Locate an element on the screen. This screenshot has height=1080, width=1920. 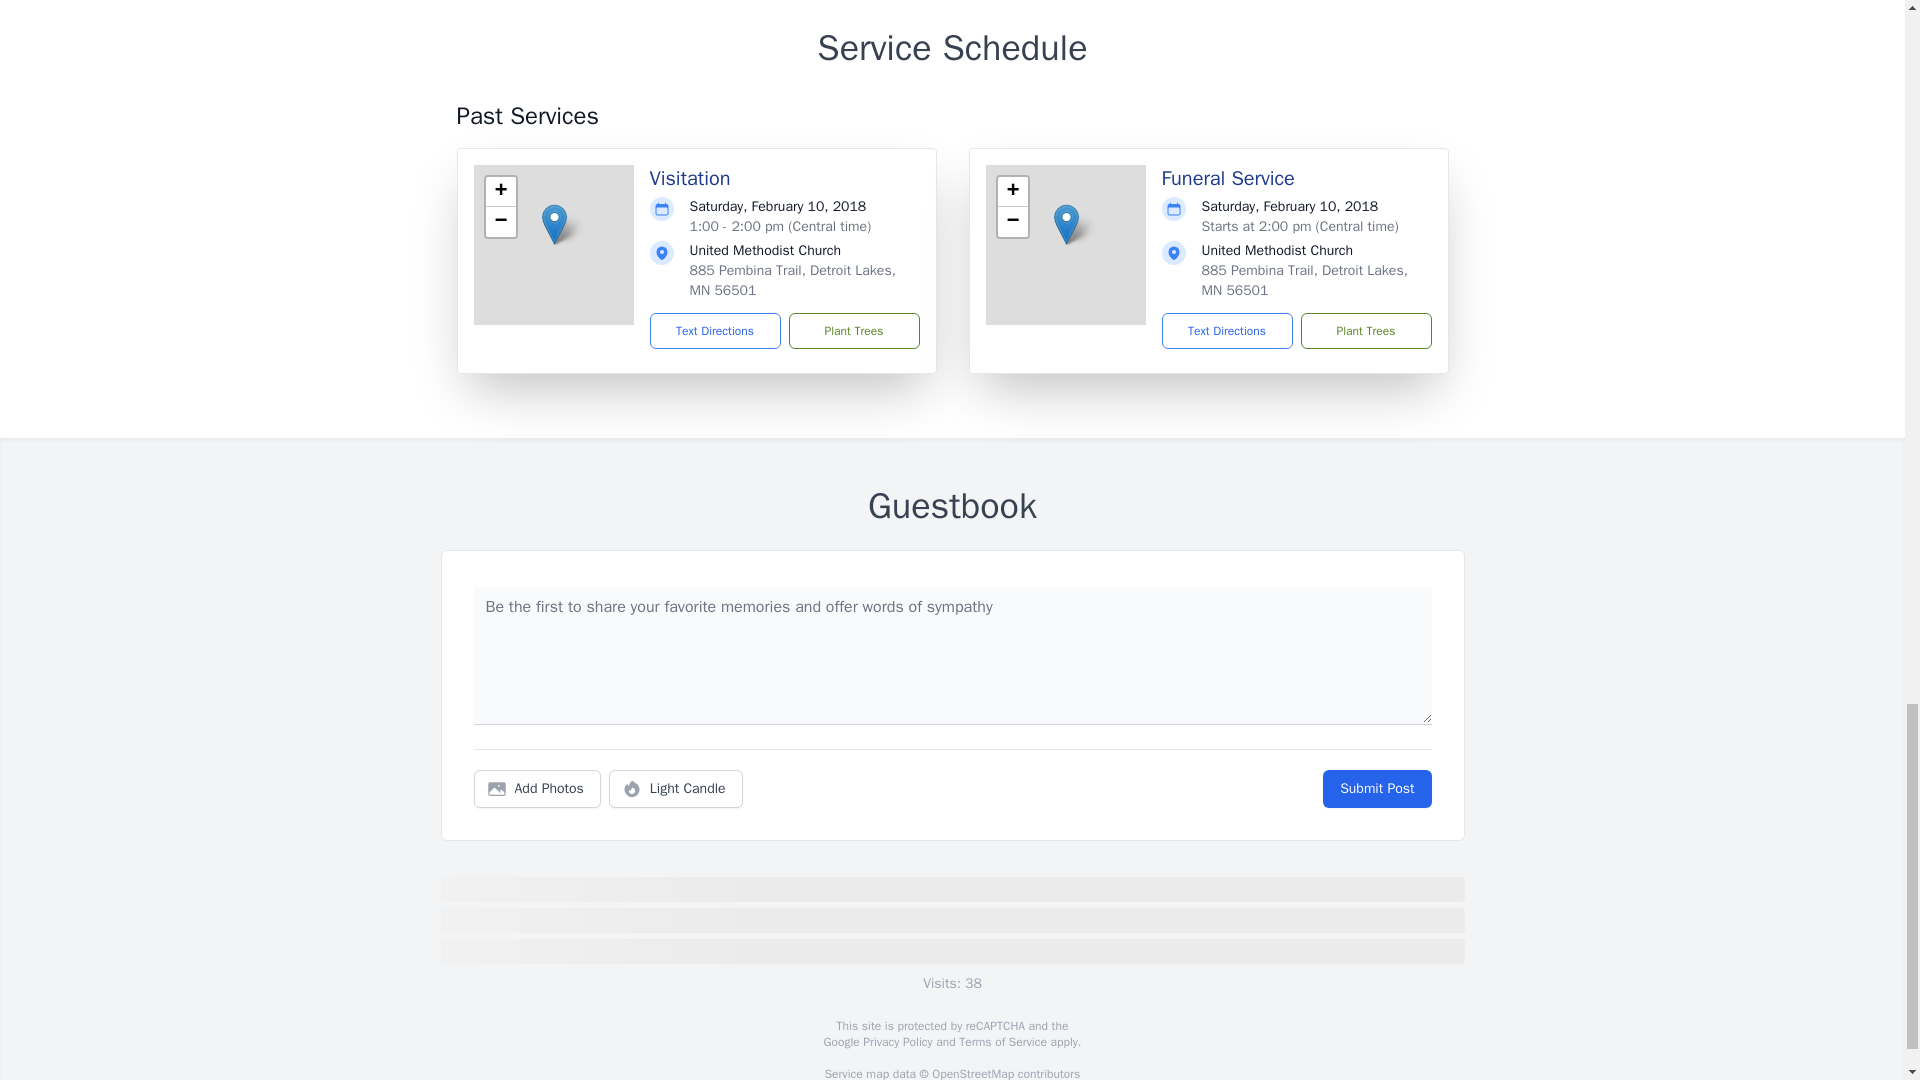
Text Directions is located at coordinates (1226, 330).